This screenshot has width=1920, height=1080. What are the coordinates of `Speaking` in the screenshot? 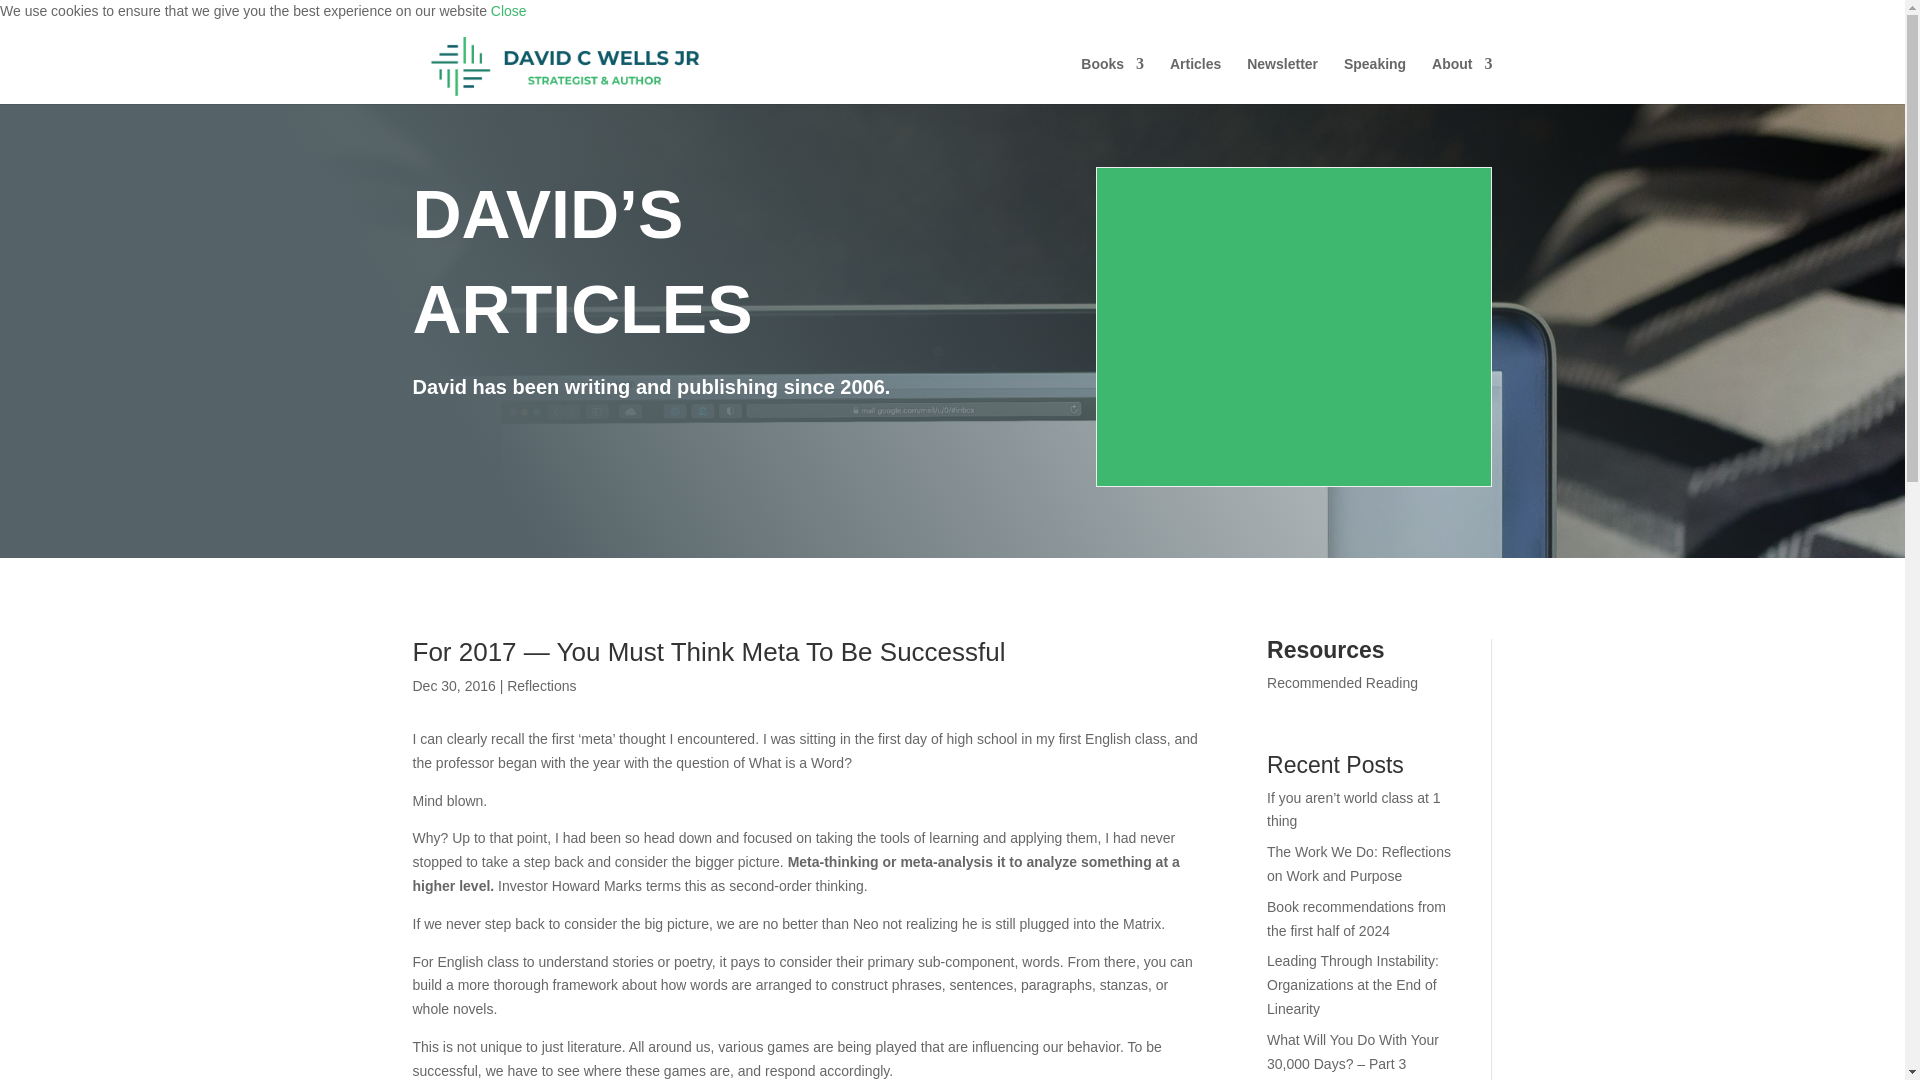 It's located at (1374, 80).